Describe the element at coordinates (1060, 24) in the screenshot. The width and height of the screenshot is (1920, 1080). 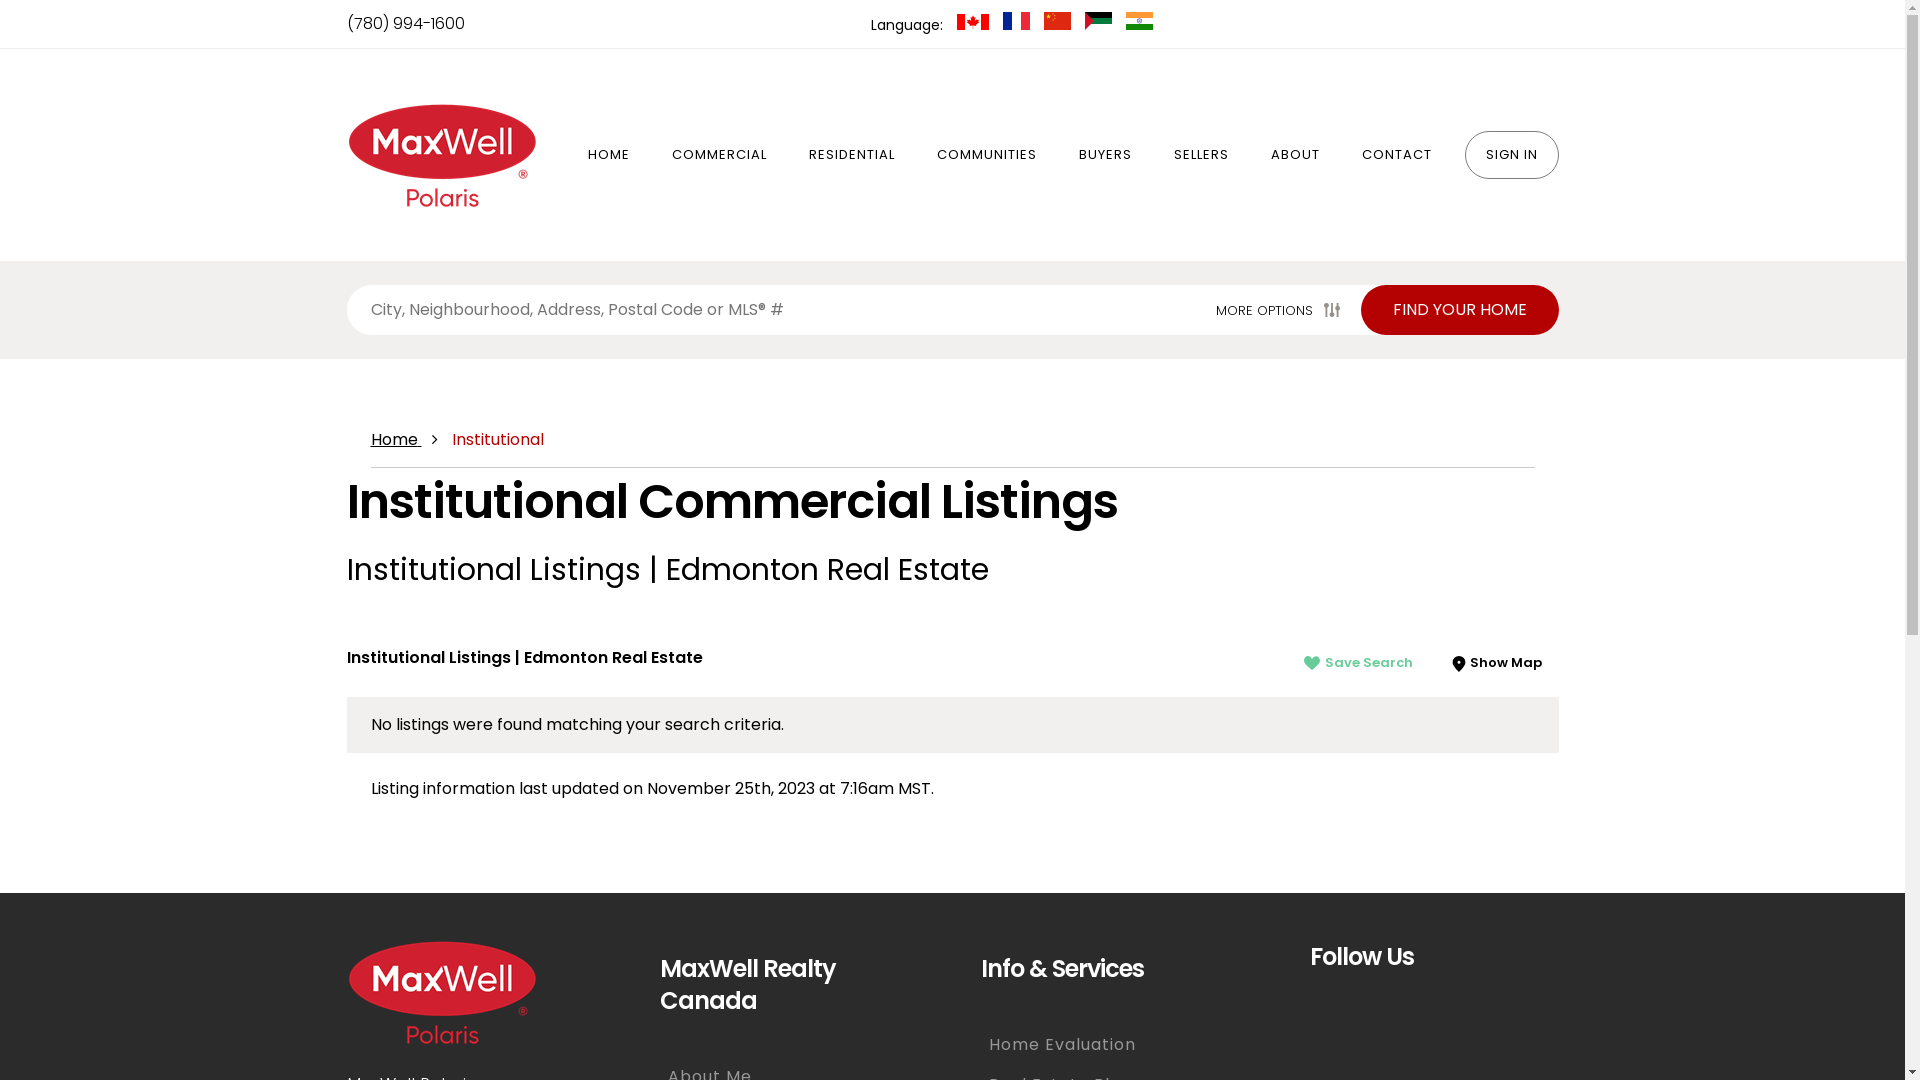
I see `Chinese` at that location.